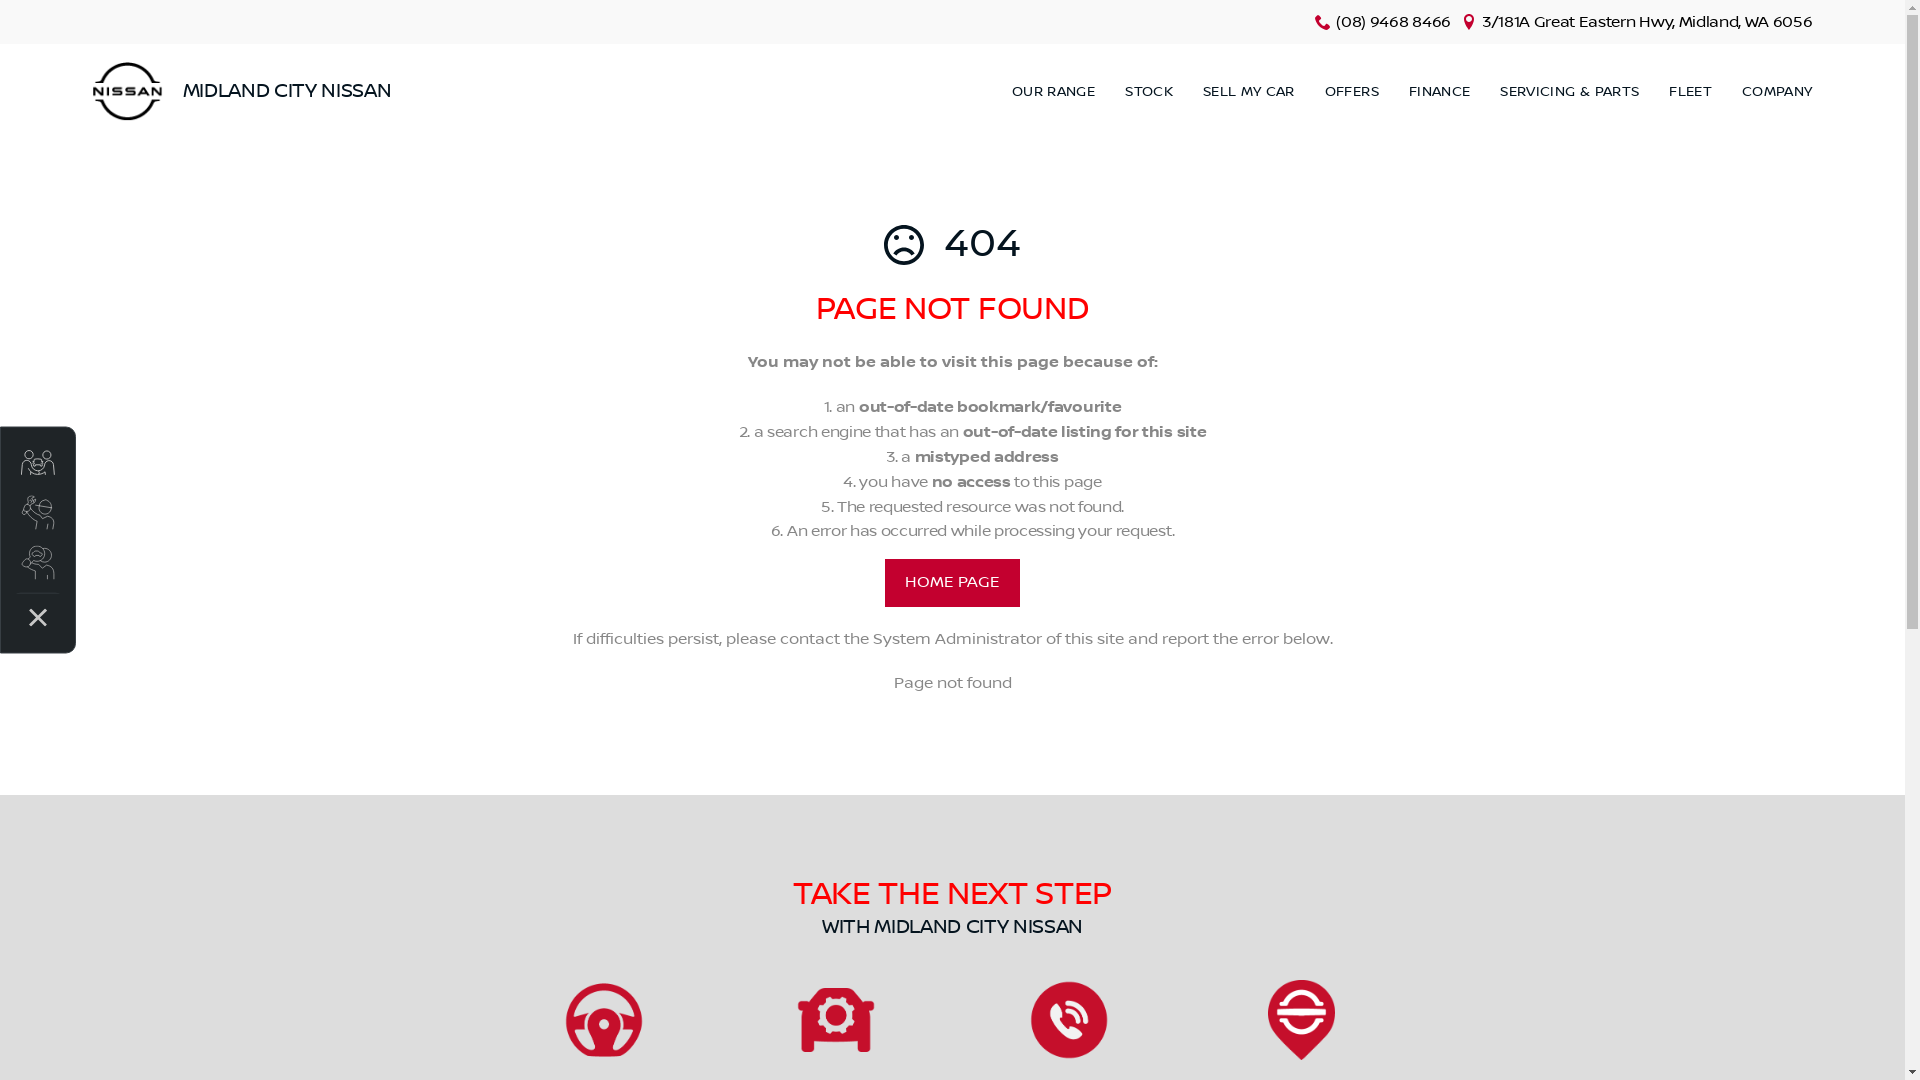 This screenshot has width=1920, height=1080. I want to click on (08) 9468 8466, so click(1394, 22).